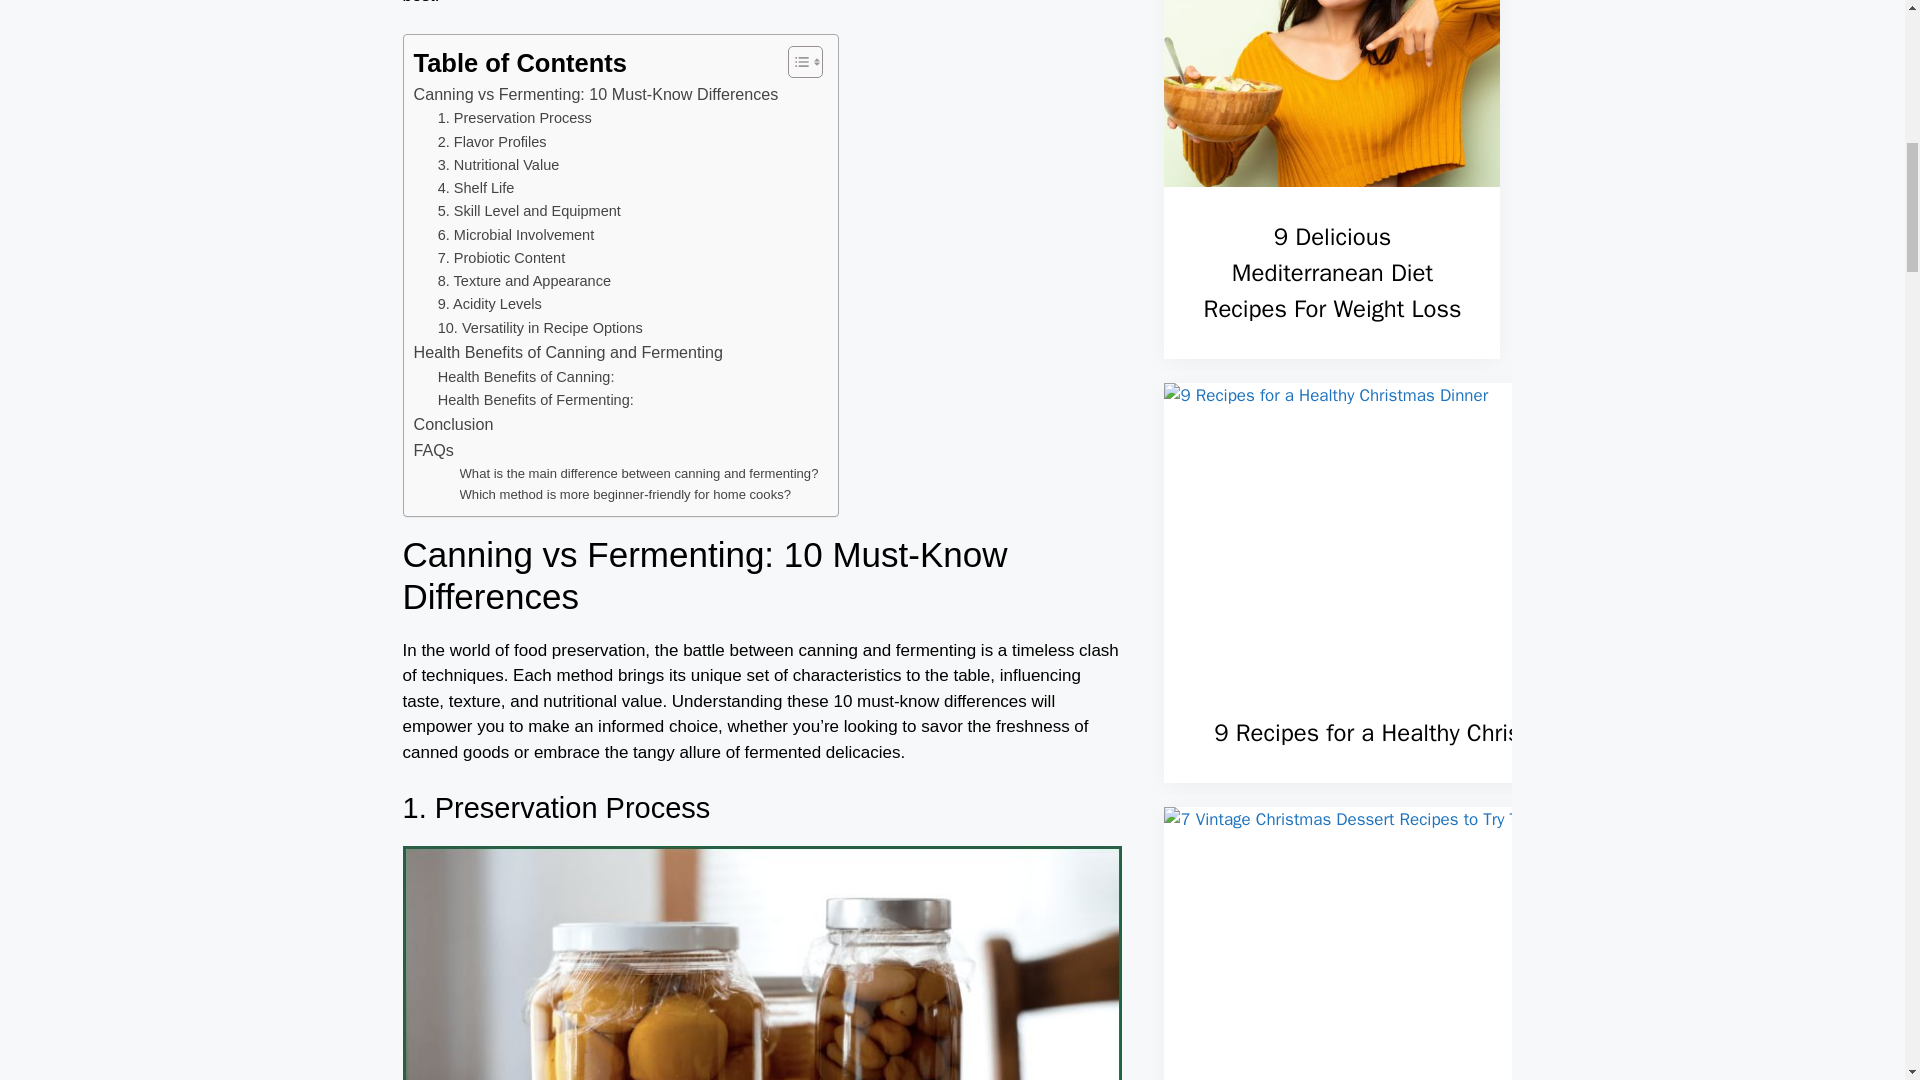  Describe the element at coordinates (528, 210) in the screenshot. I see `5. Skill Level and Equipment` at that location.